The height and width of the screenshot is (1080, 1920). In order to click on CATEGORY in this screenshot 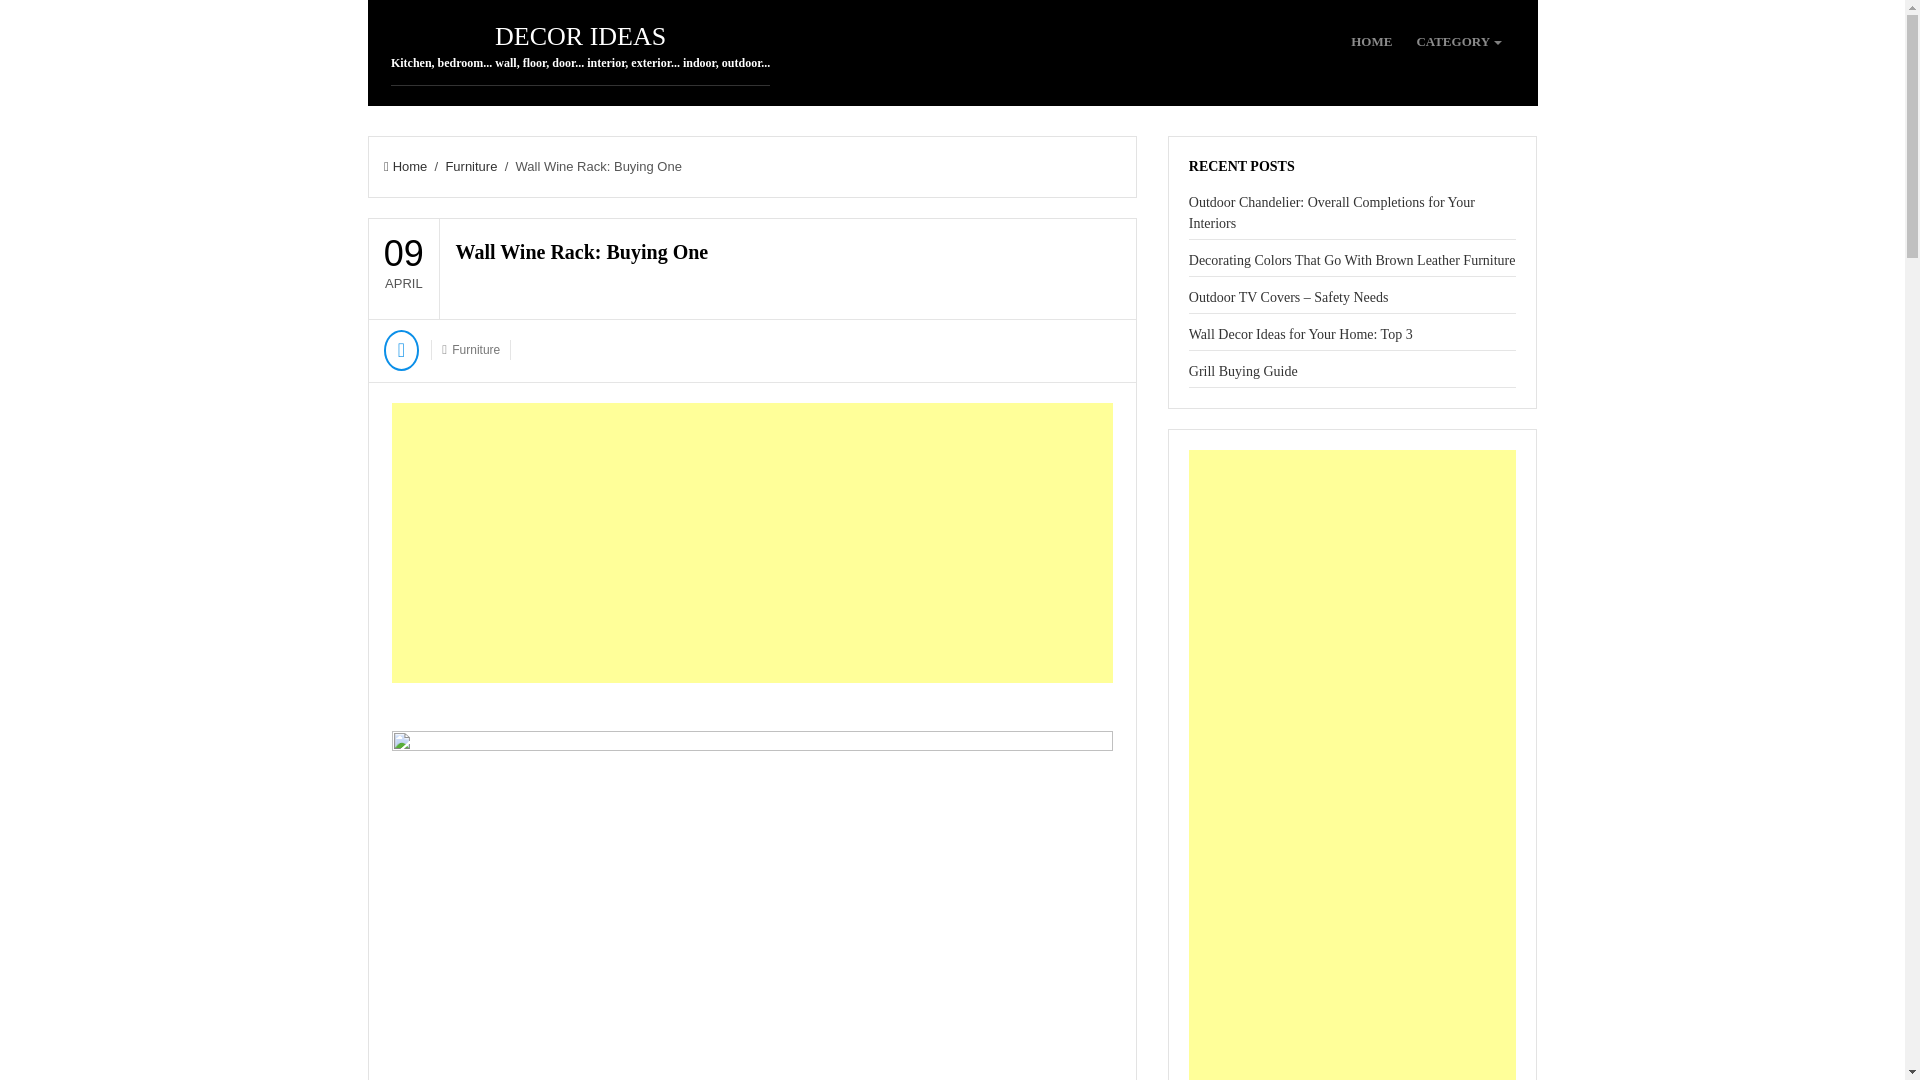, I will do `click(1458, 42)`.